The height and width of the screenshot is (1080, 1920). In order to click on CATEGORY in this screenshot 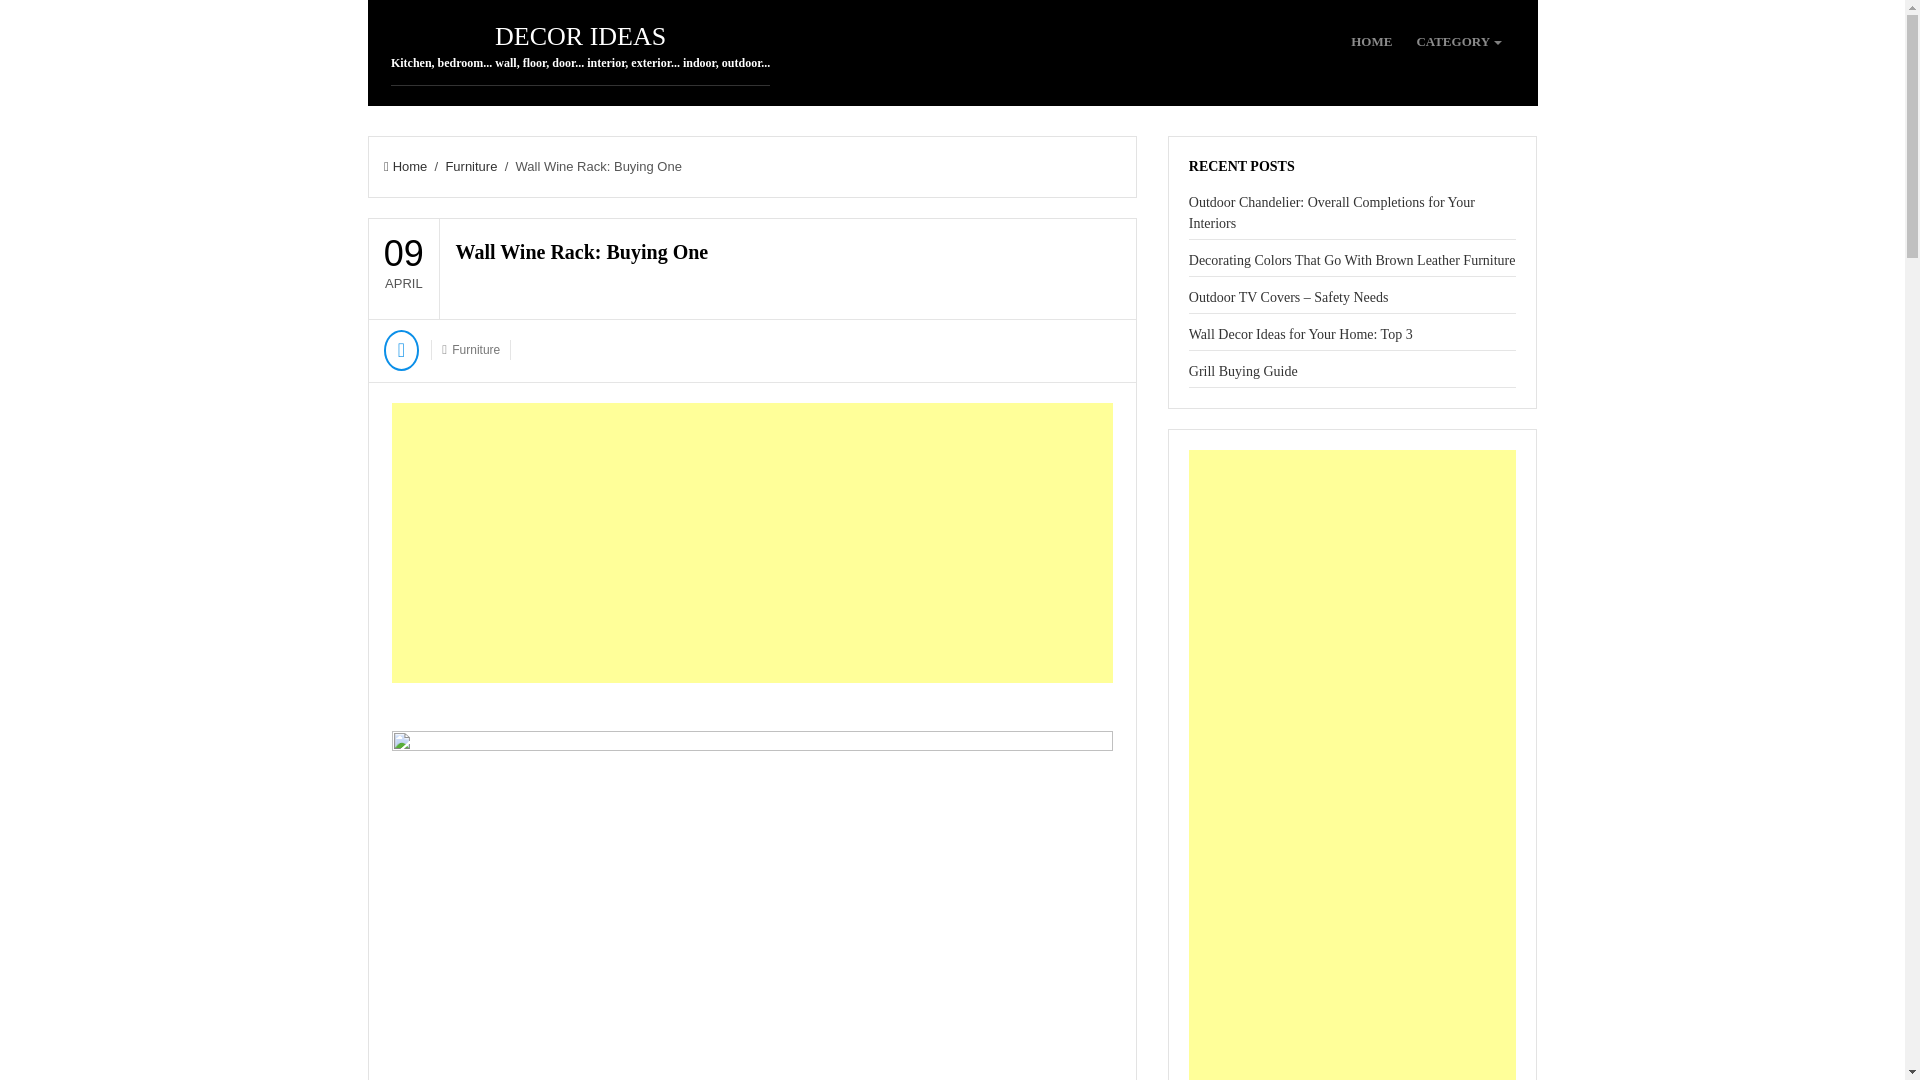, I will do `click(1458, 42)`.